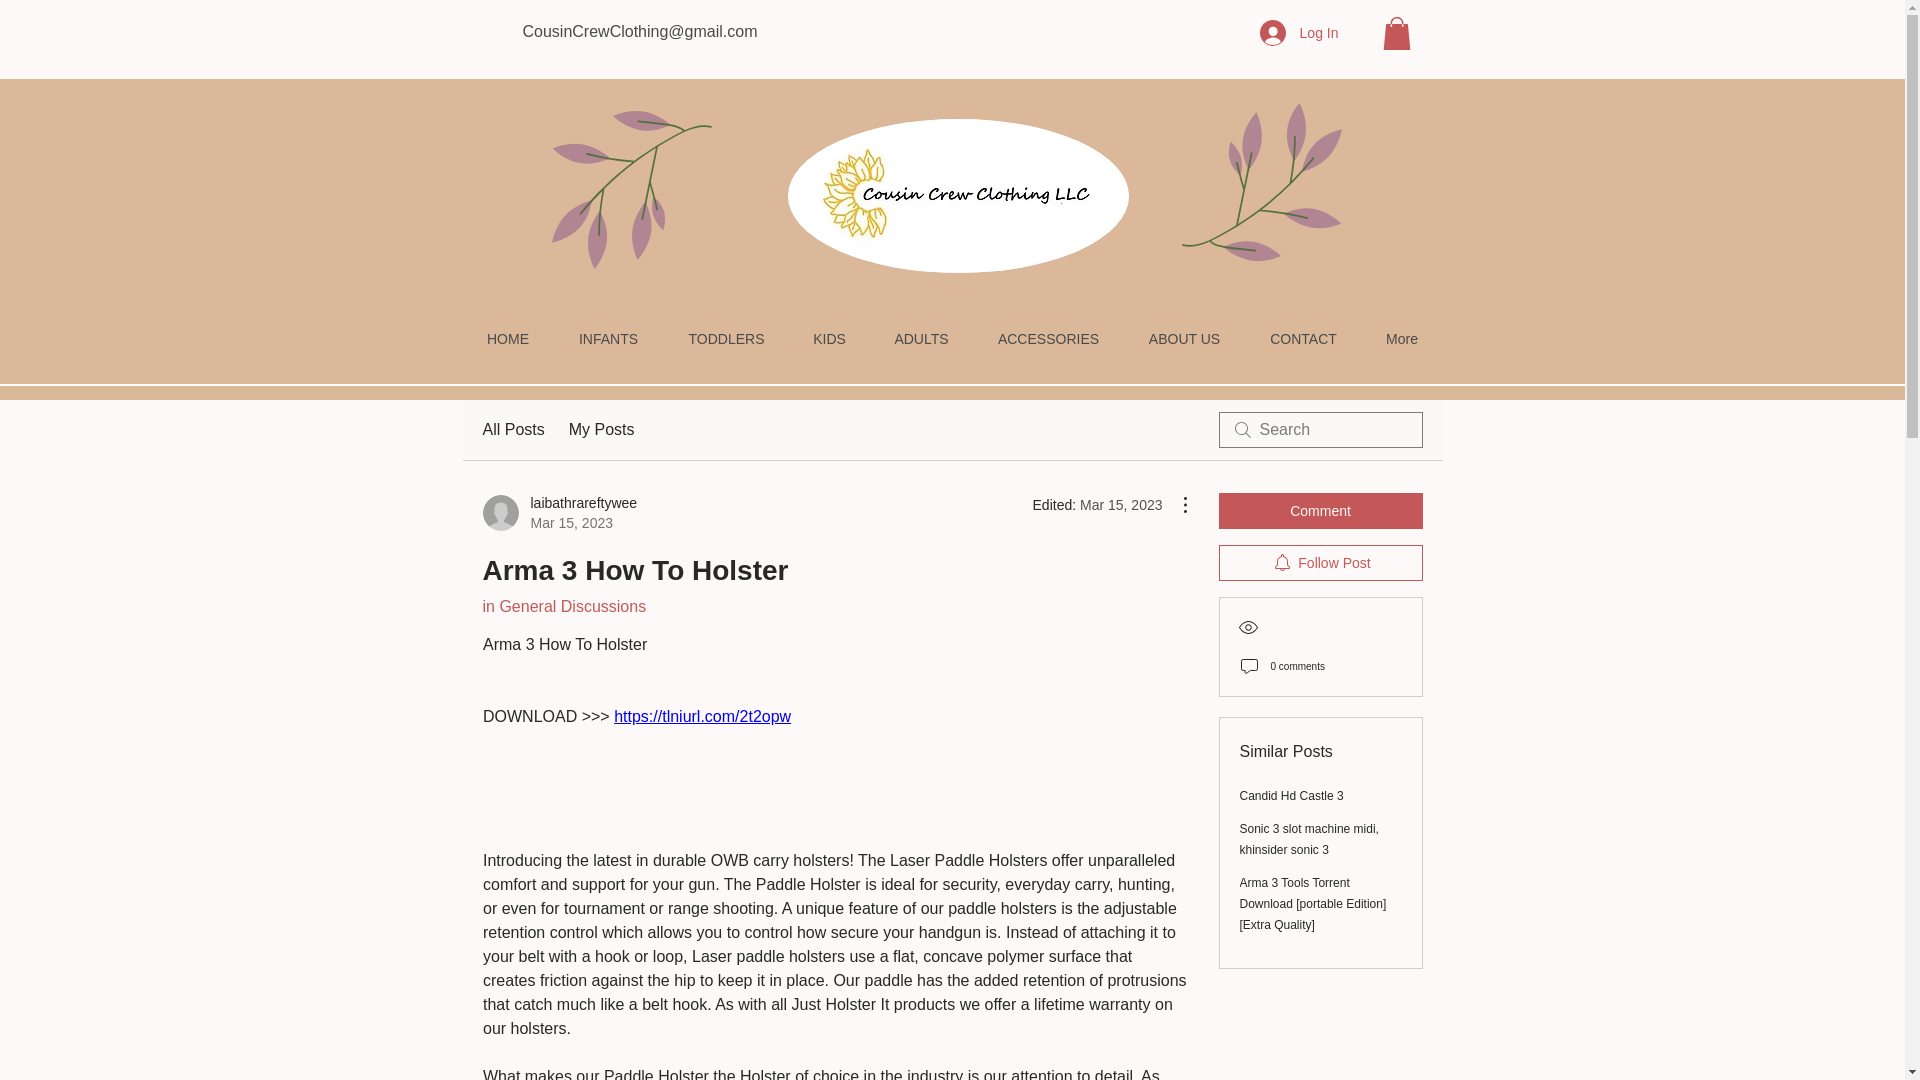  I want to click on INFANTS, so click(609, 340).